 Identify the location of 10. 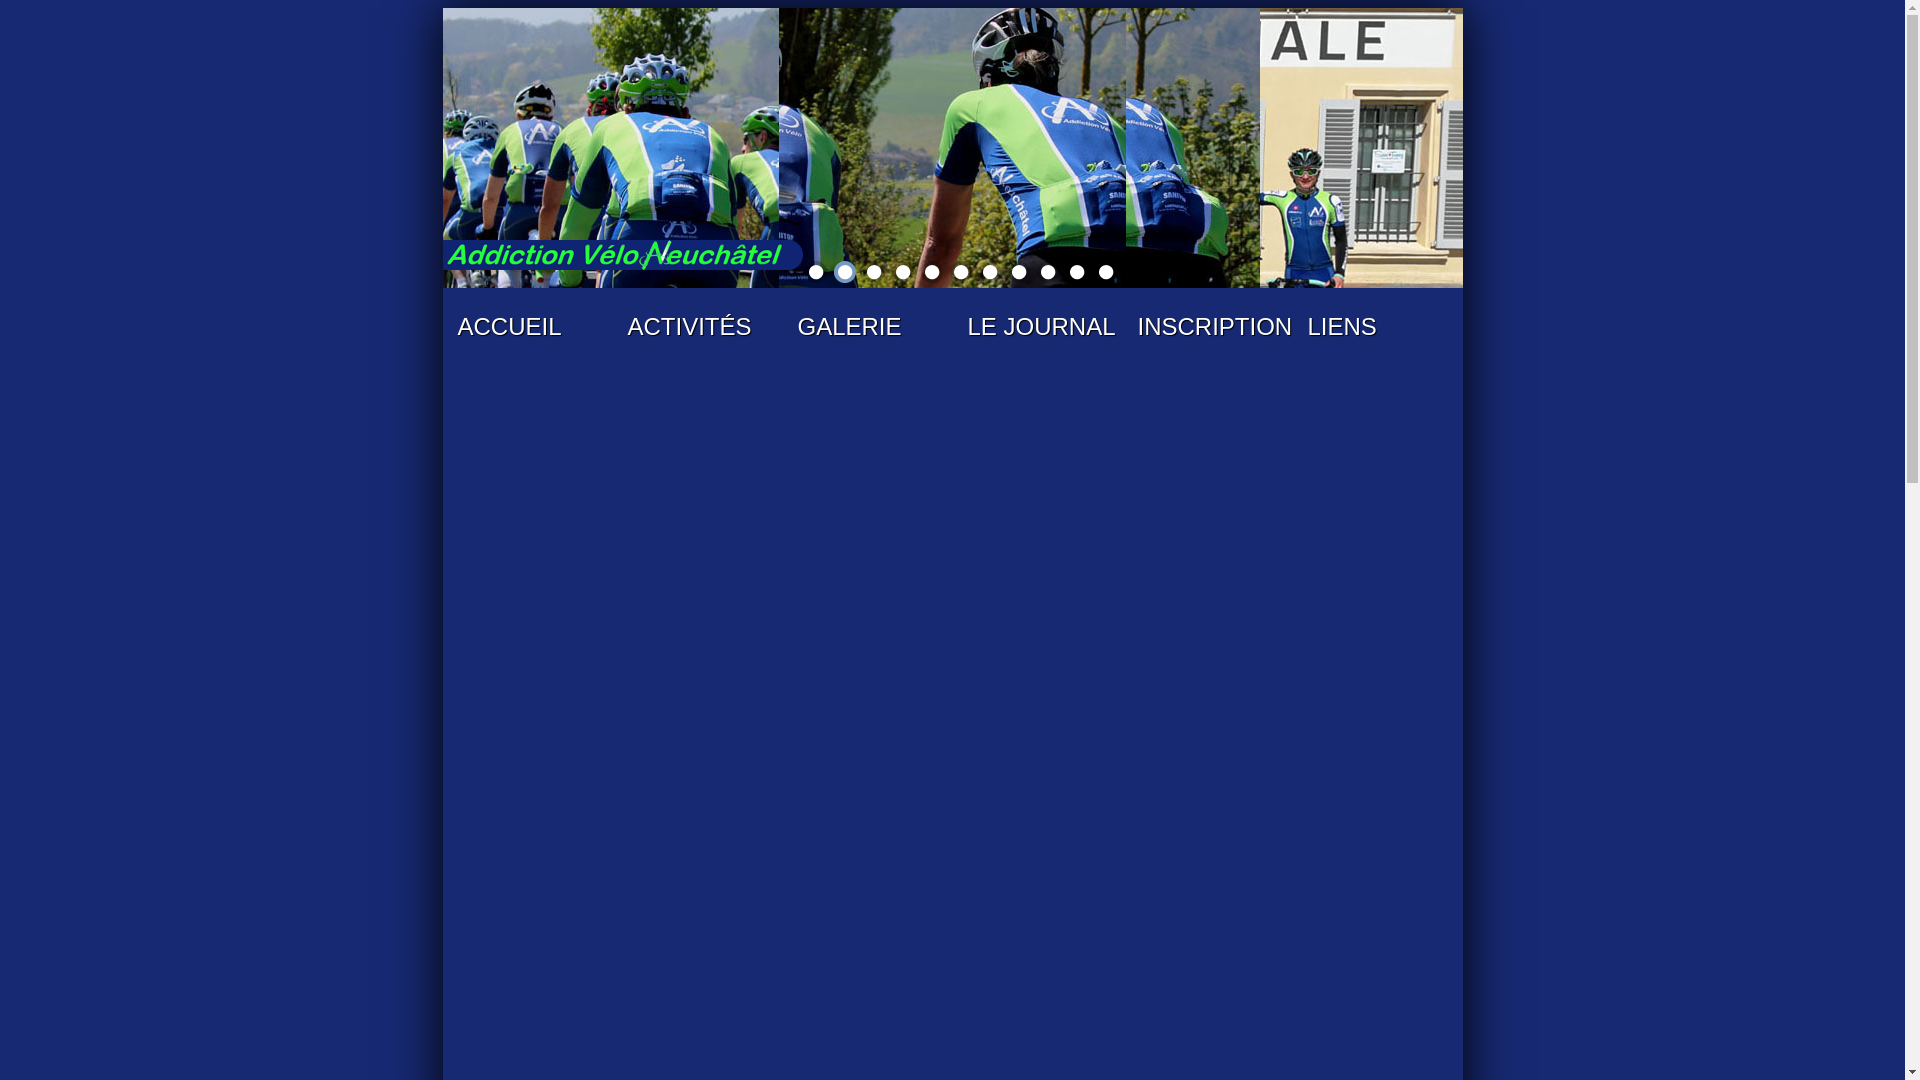
(1077, 272).